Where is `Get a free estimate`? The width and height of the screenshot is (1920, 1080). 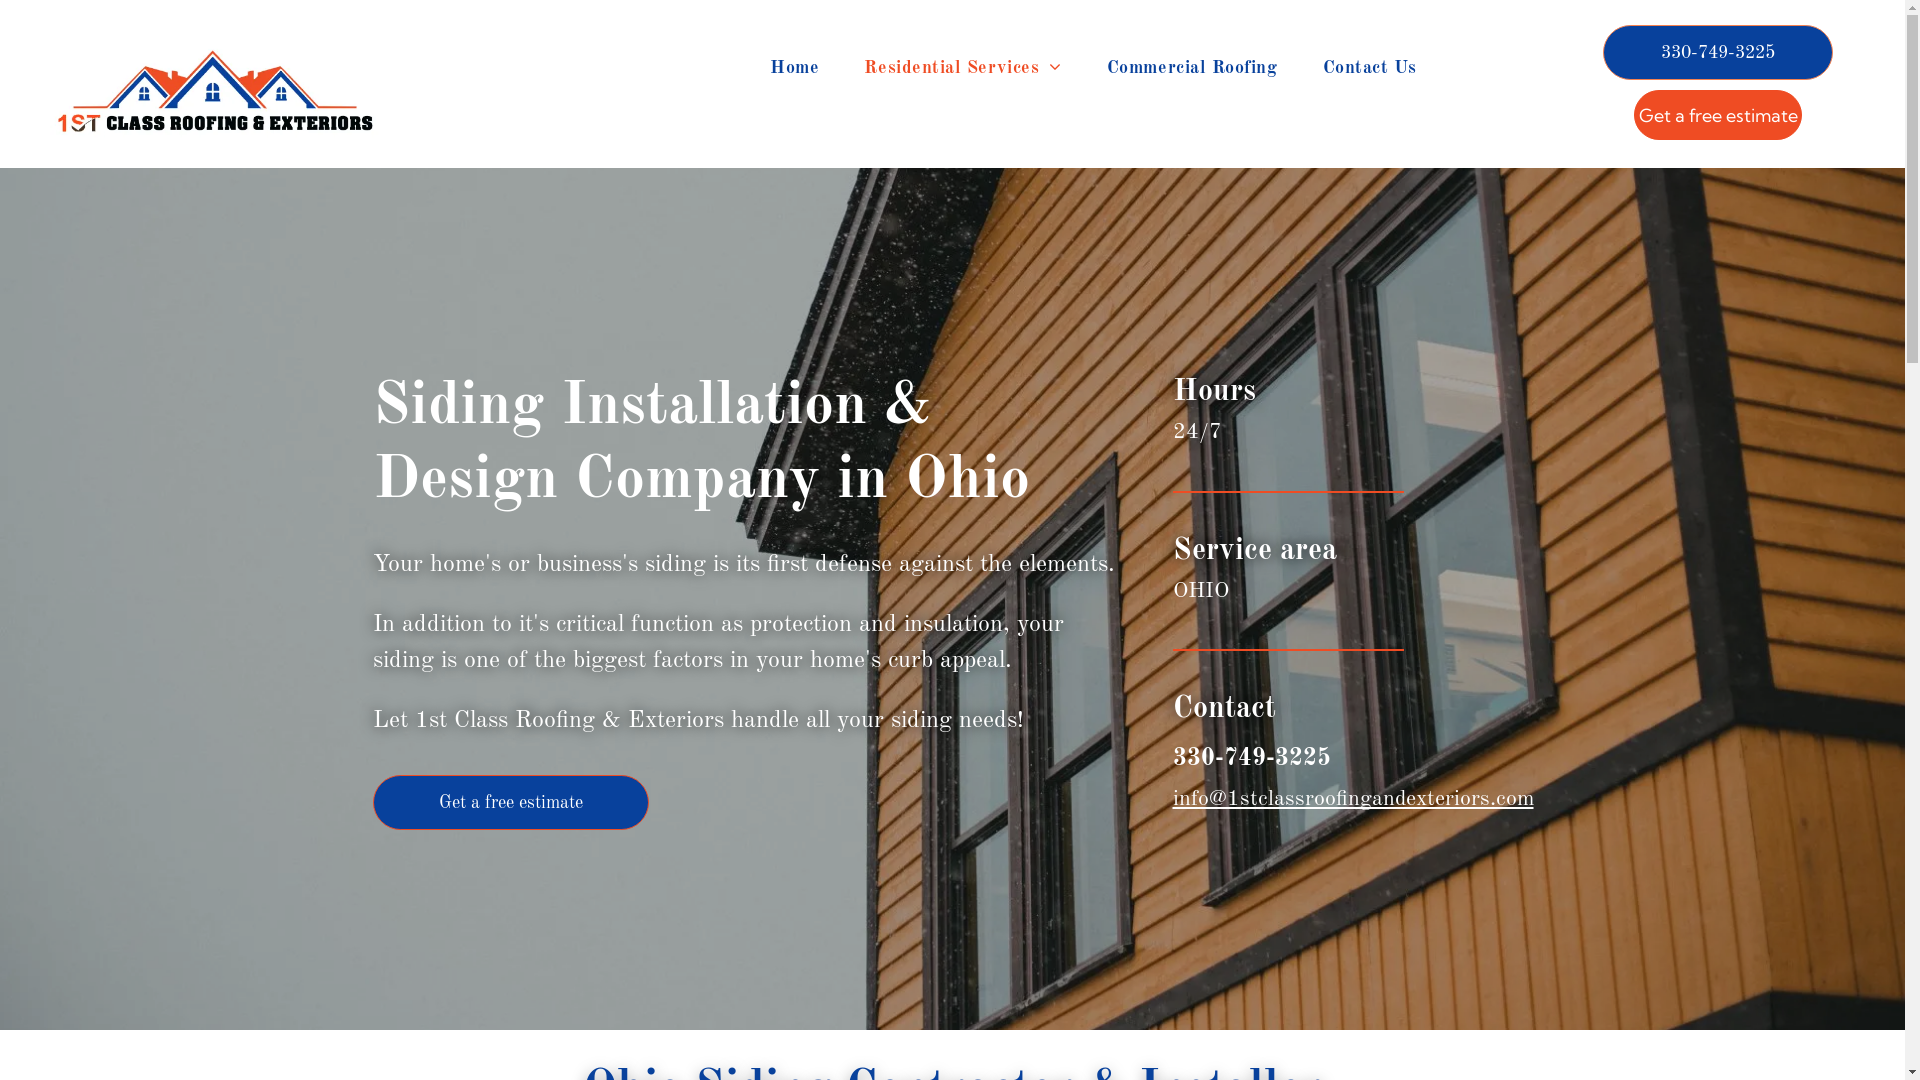 Get a free estimate is located at coordinates (510, 802).